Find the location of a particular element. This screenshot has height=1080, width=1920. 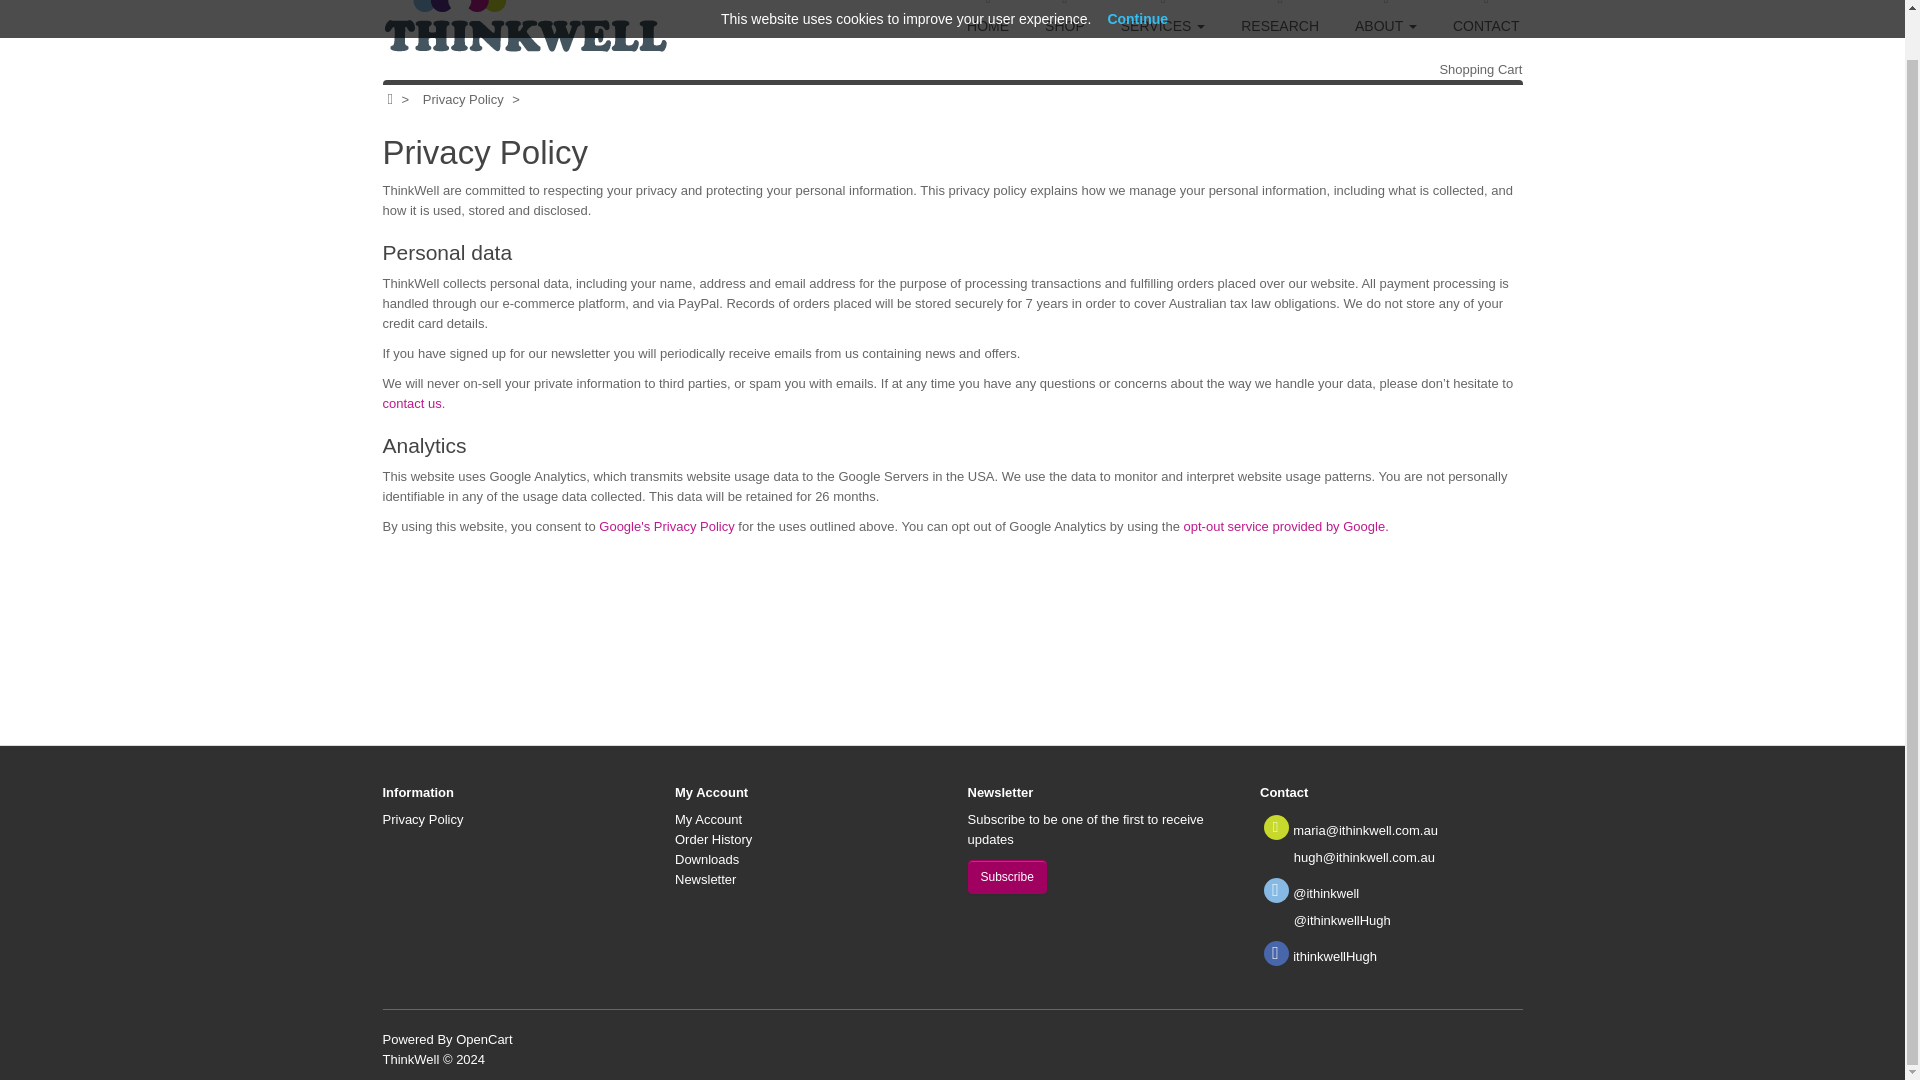

Google's Privacy Policy is located at coordinates (666, 526).